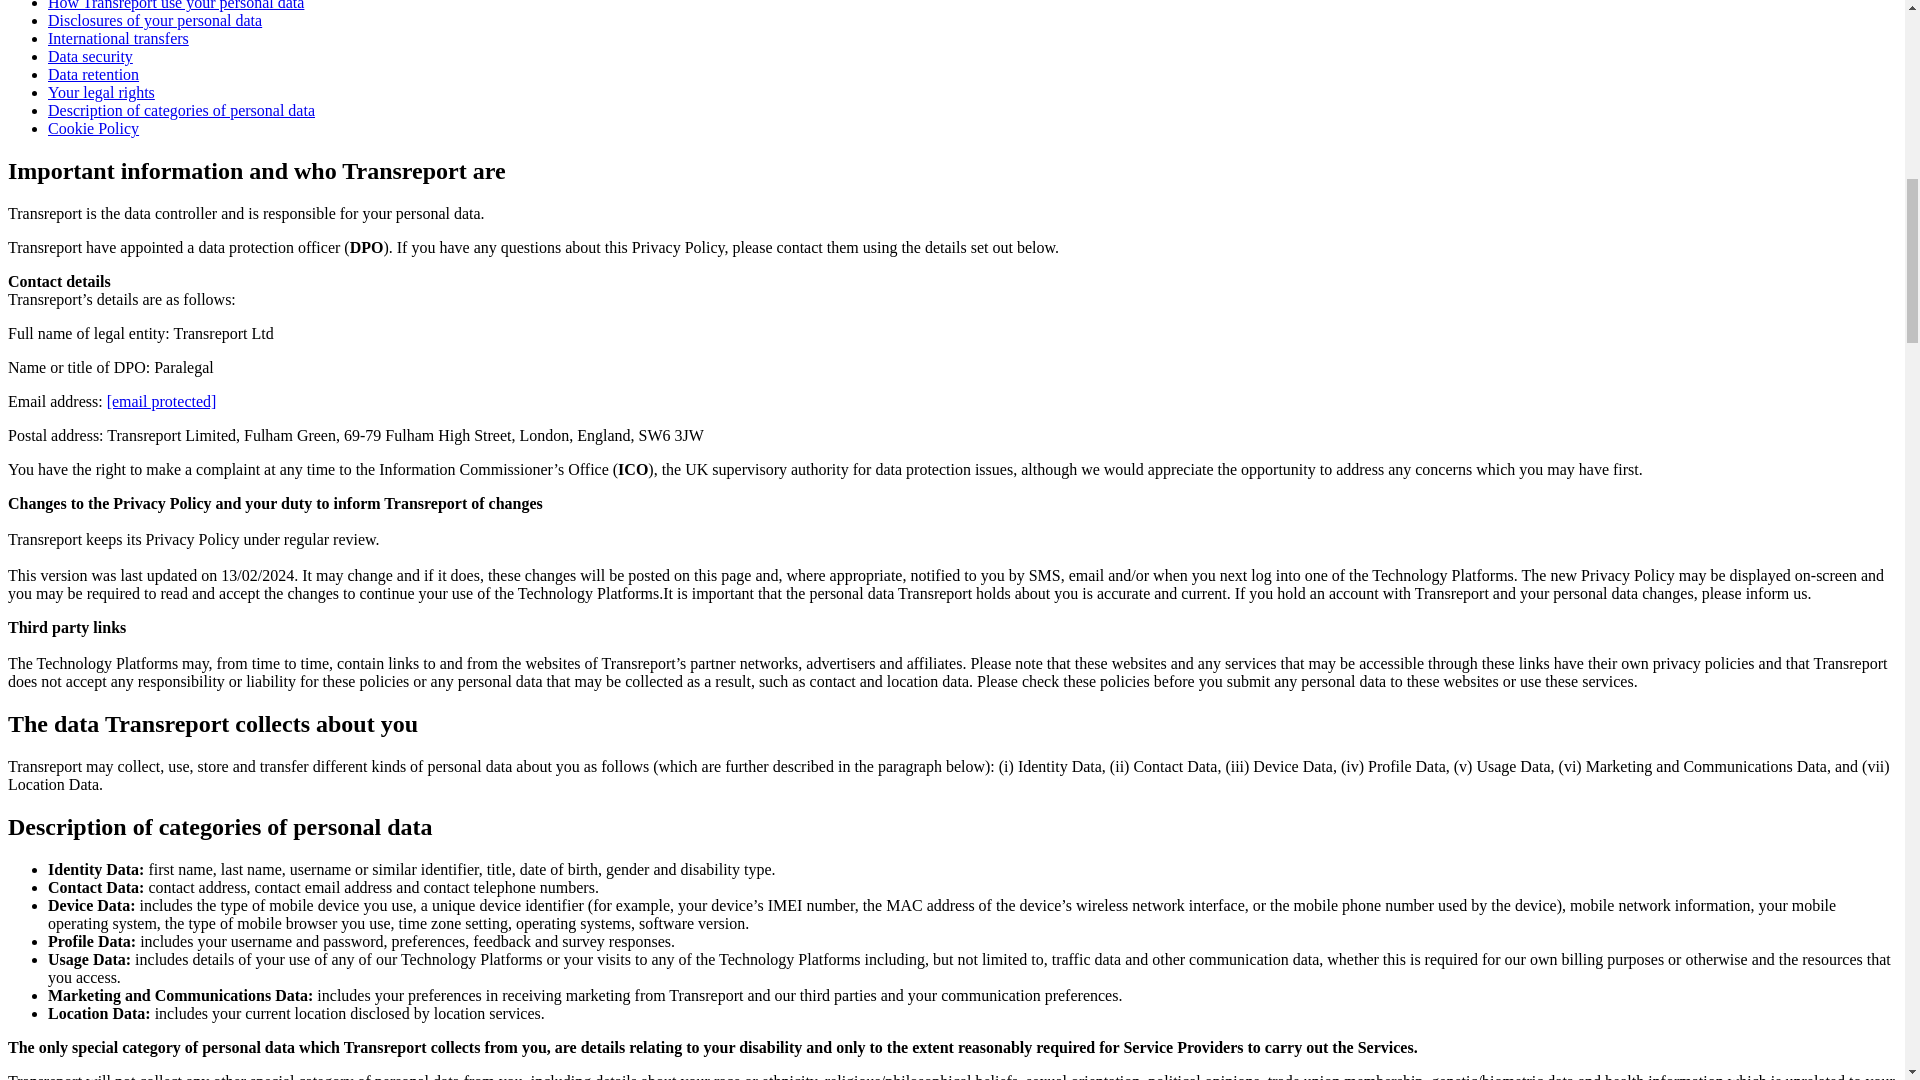 Image resolution: width=1920 pixels, height=1080 pixels. What do you see at coordinates (90, 56) in the screenshot?
I see `Data security` at bounding box center [90, 56].